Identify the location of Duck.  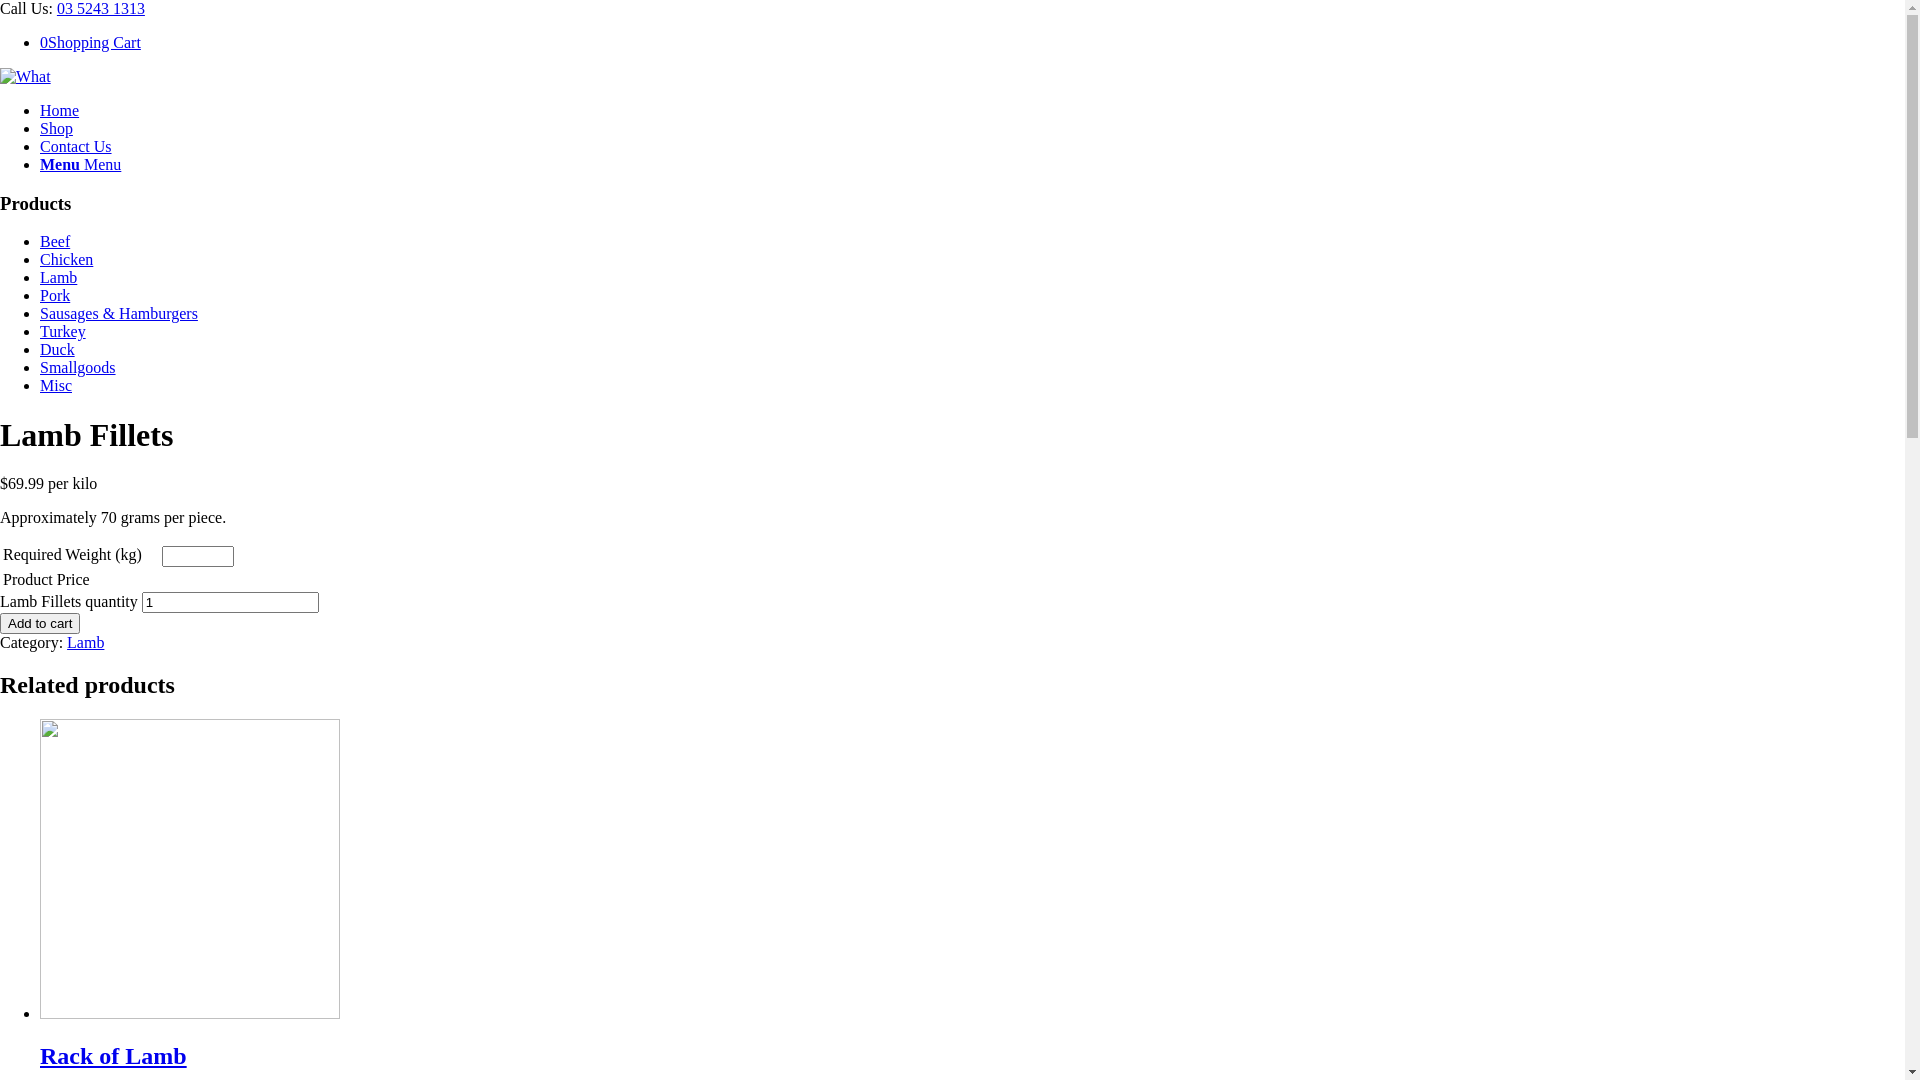
(58, 350).